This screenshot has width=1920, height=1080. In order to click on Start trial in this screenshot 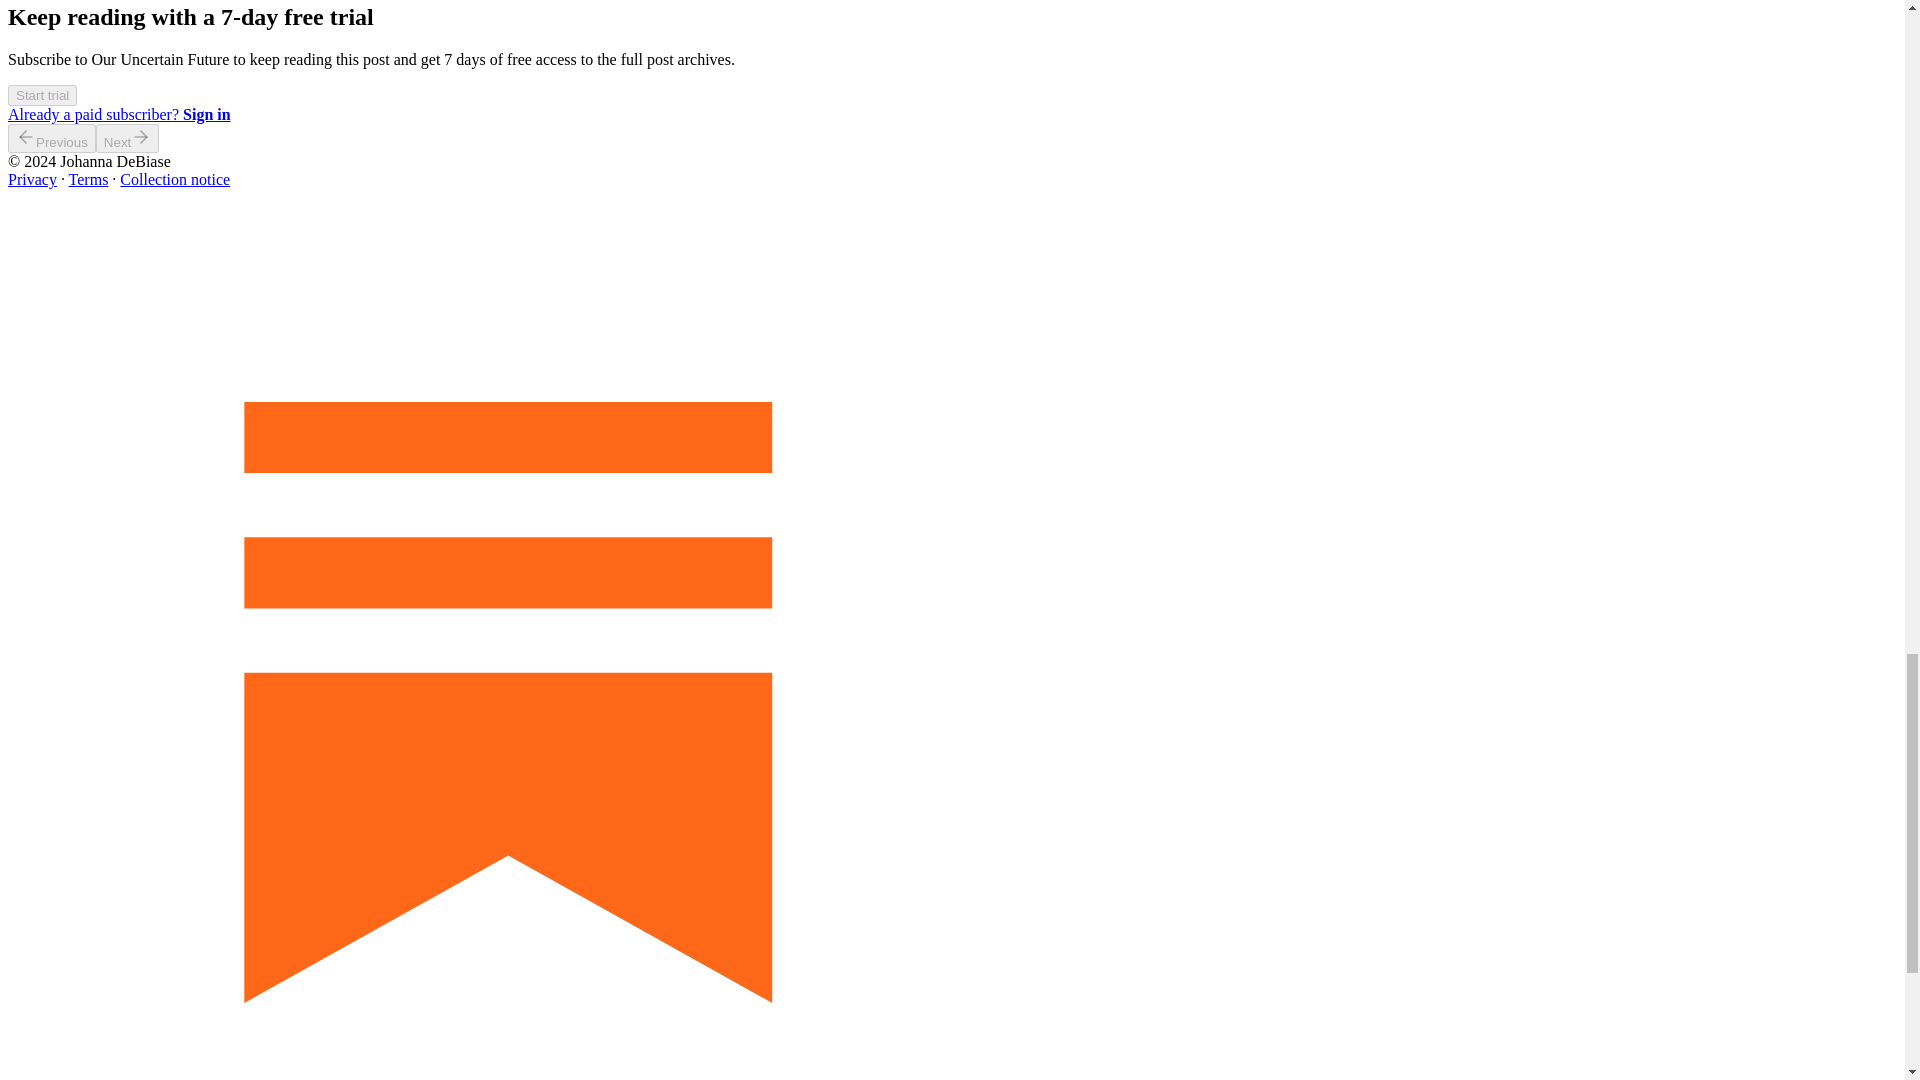, I will do `click(42, 94)`.